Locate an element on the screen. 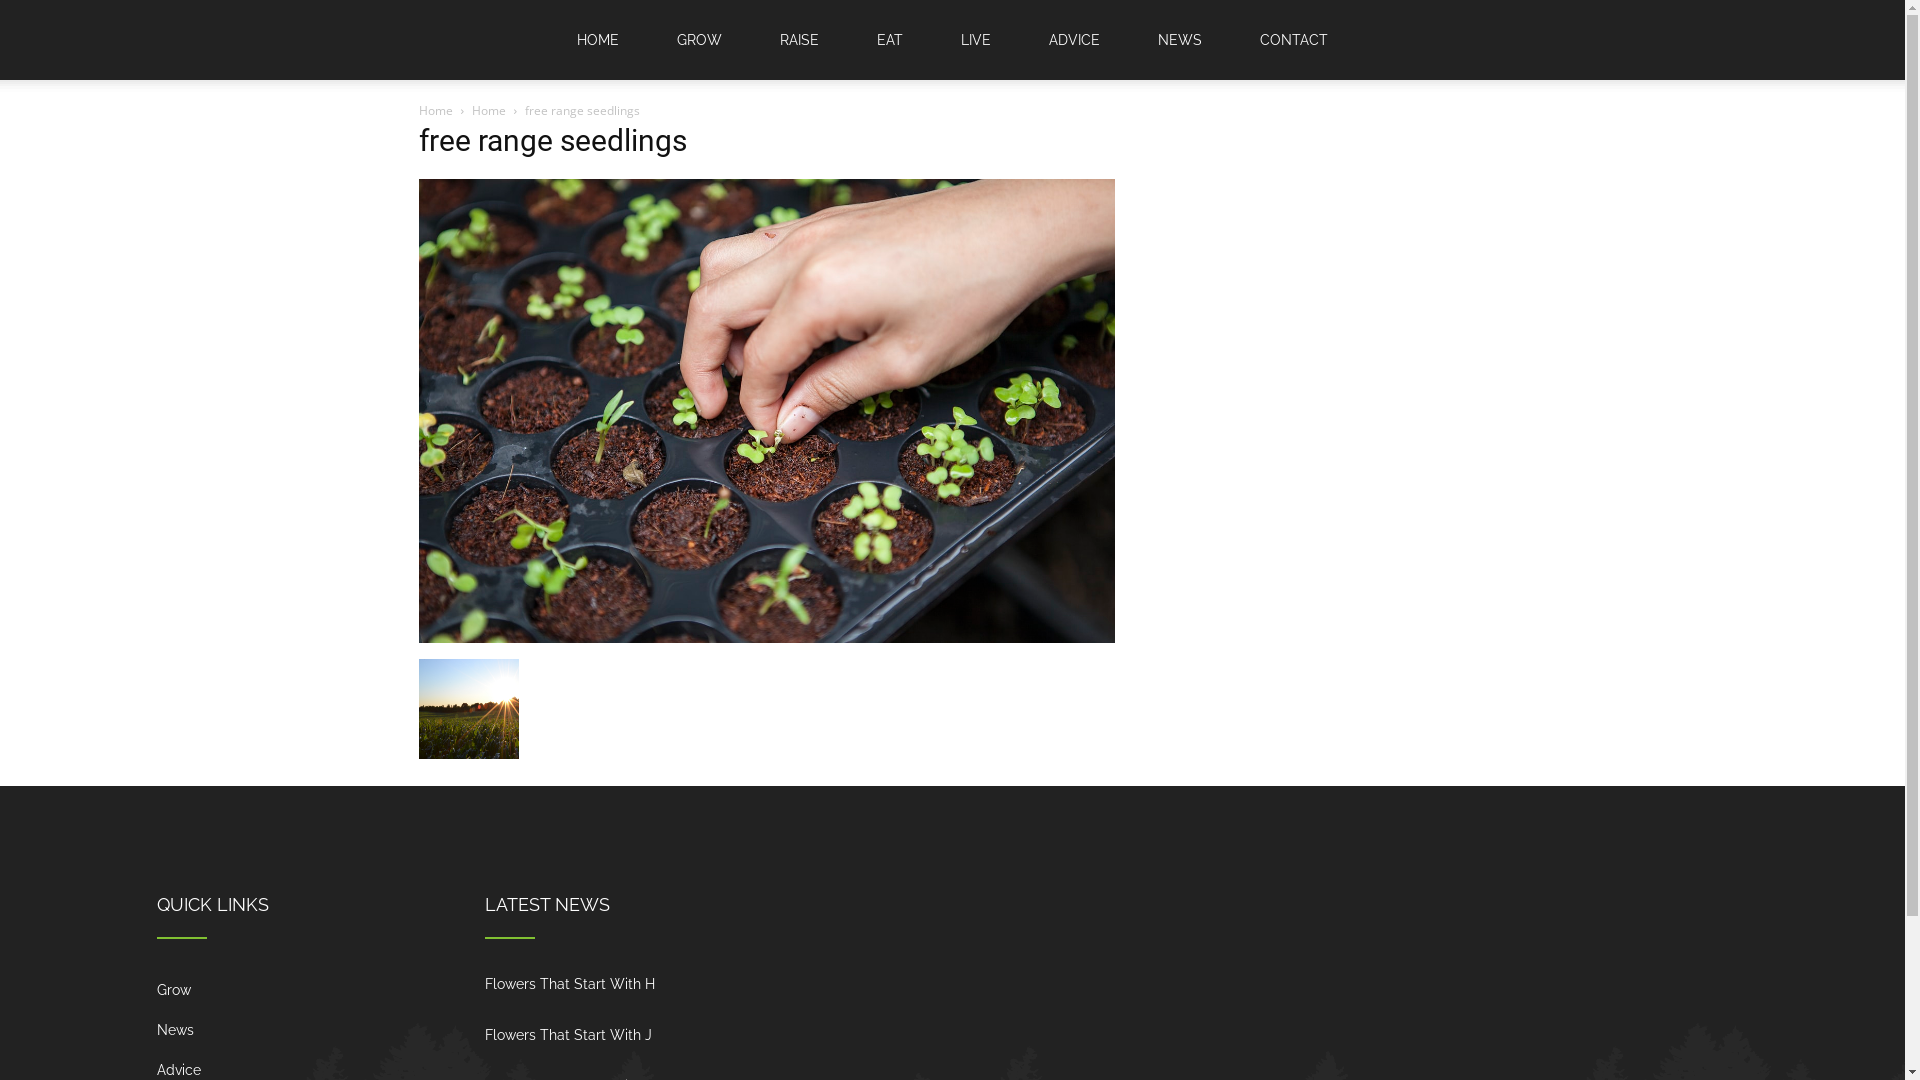 This screenshot has width=1920, height=1080. RAISE is located at coordinates (800, 40).